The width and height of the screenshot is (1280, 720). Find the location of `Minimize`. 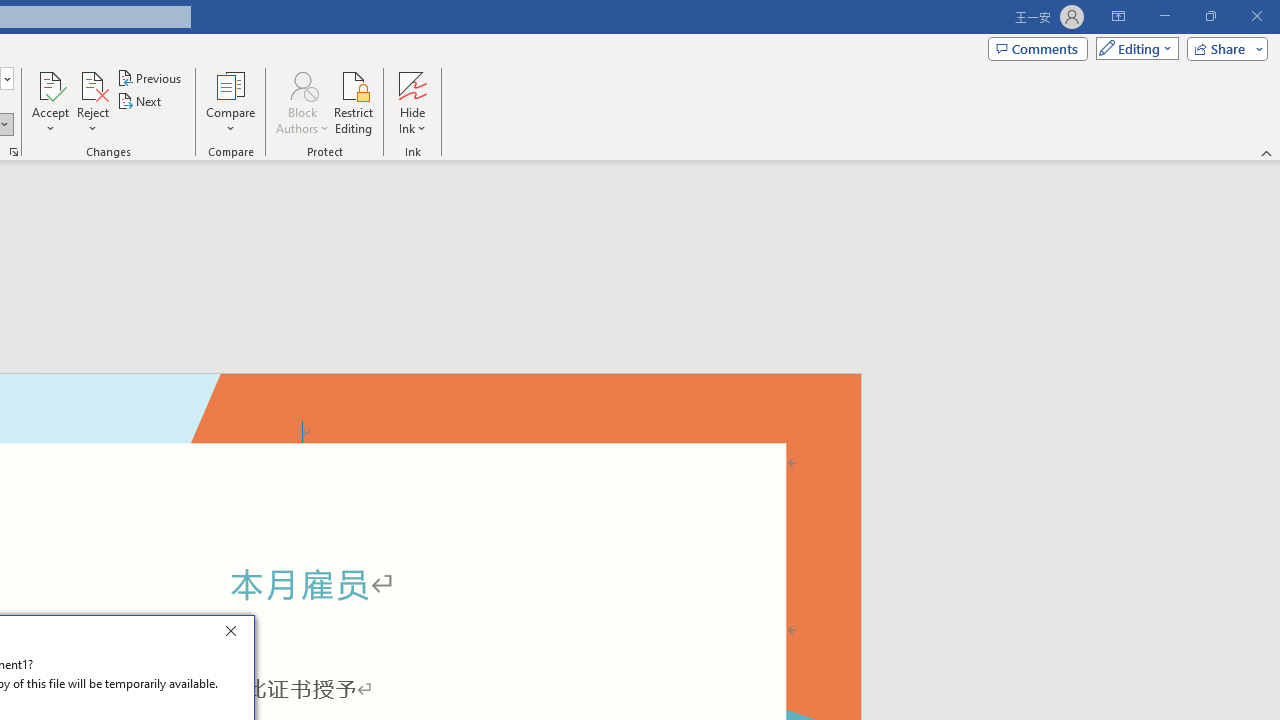

Minimize is located at coordinates (1164, 16).